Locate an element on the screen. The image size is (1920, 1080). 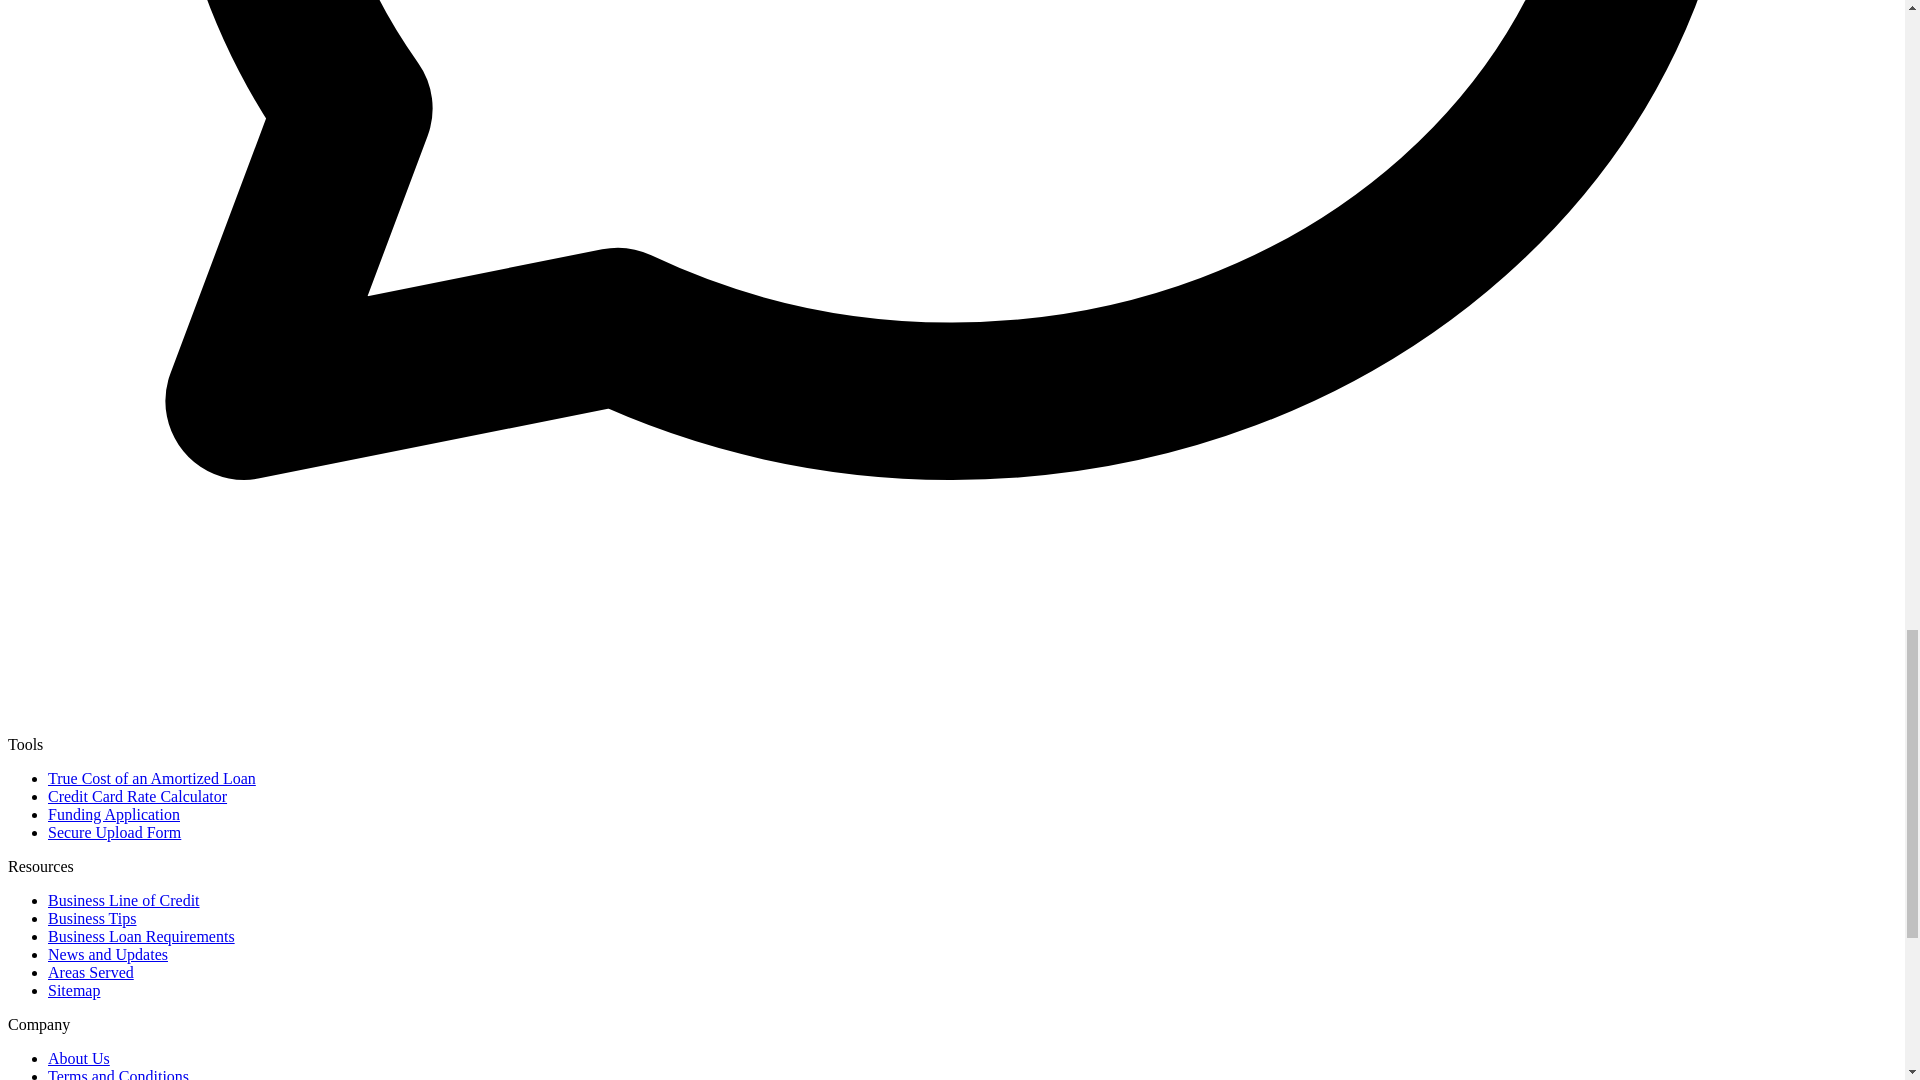
About Us is located at coordinates (78, 1058).